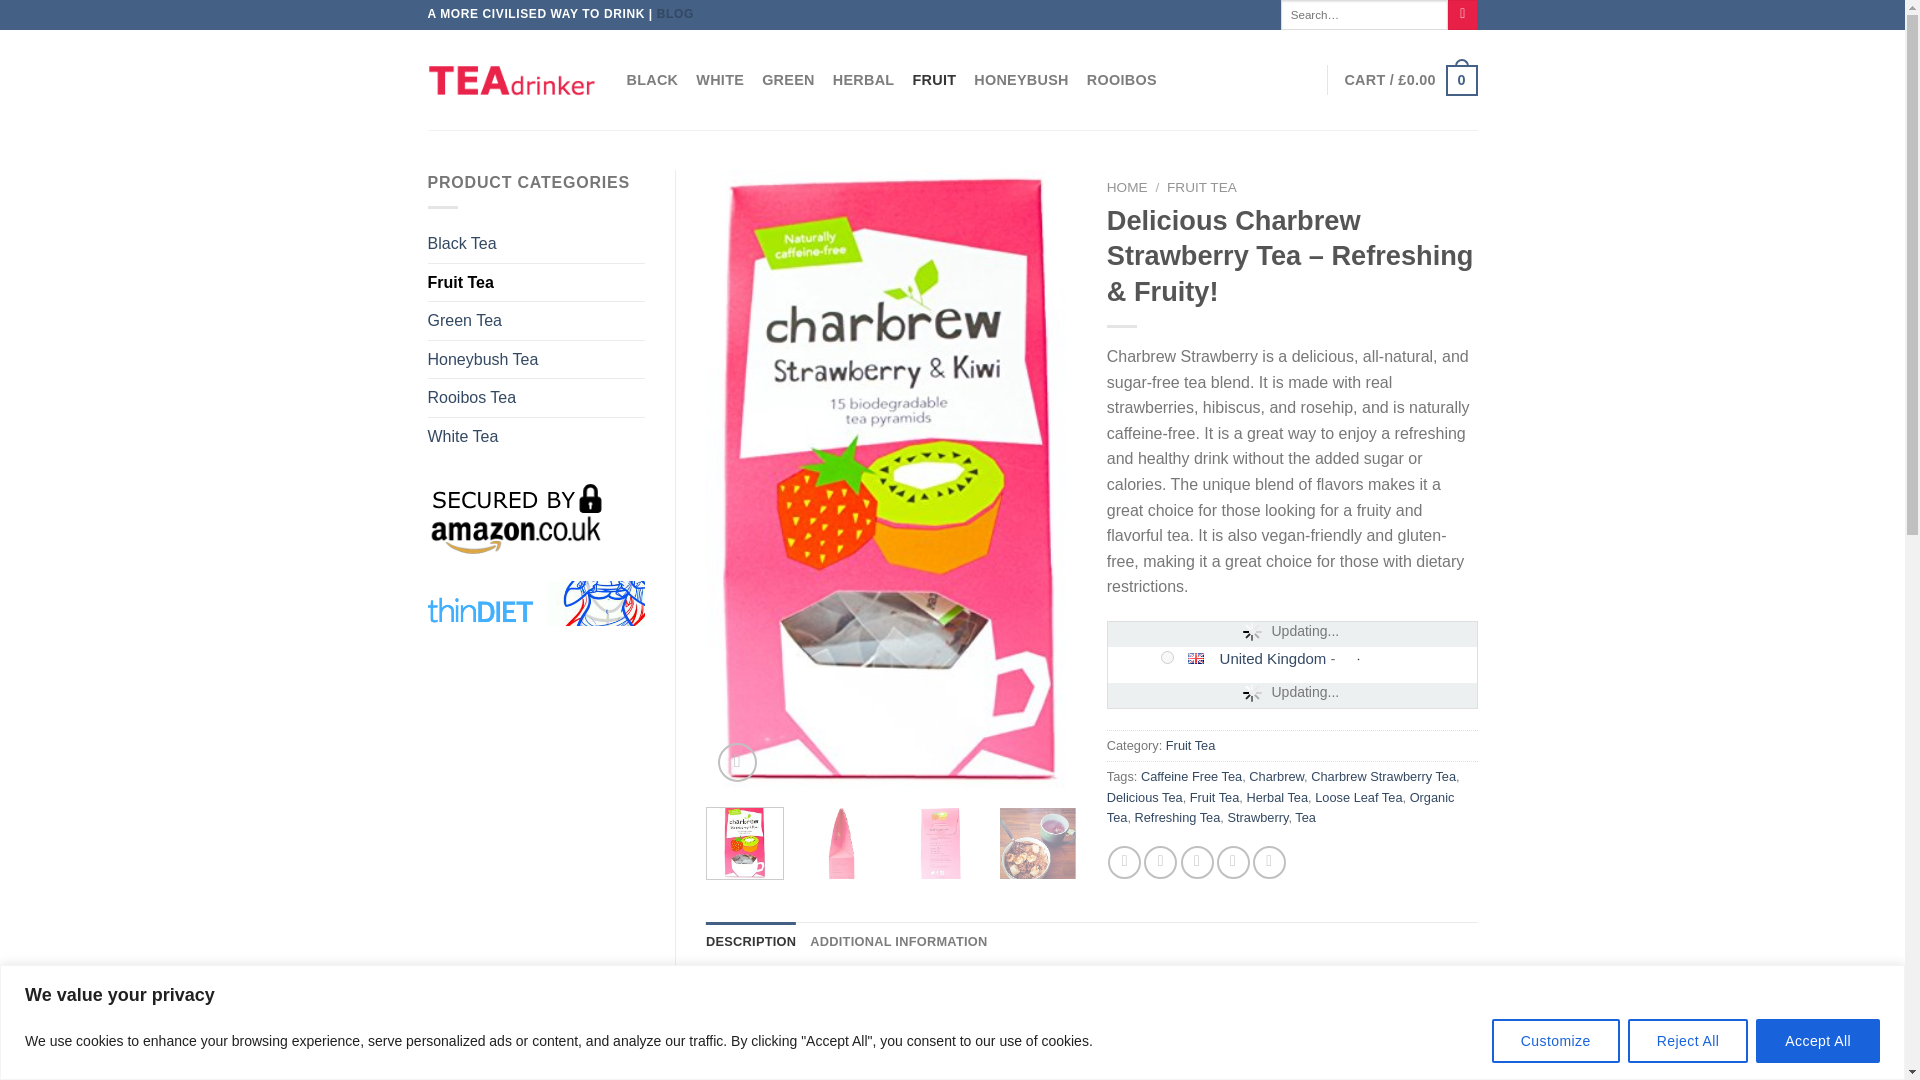 The width and height of the screenshot is (1920, 1080). Describe the element at coordinates (1818, 1040) in the screenshot. I see `Accept All` at that location.